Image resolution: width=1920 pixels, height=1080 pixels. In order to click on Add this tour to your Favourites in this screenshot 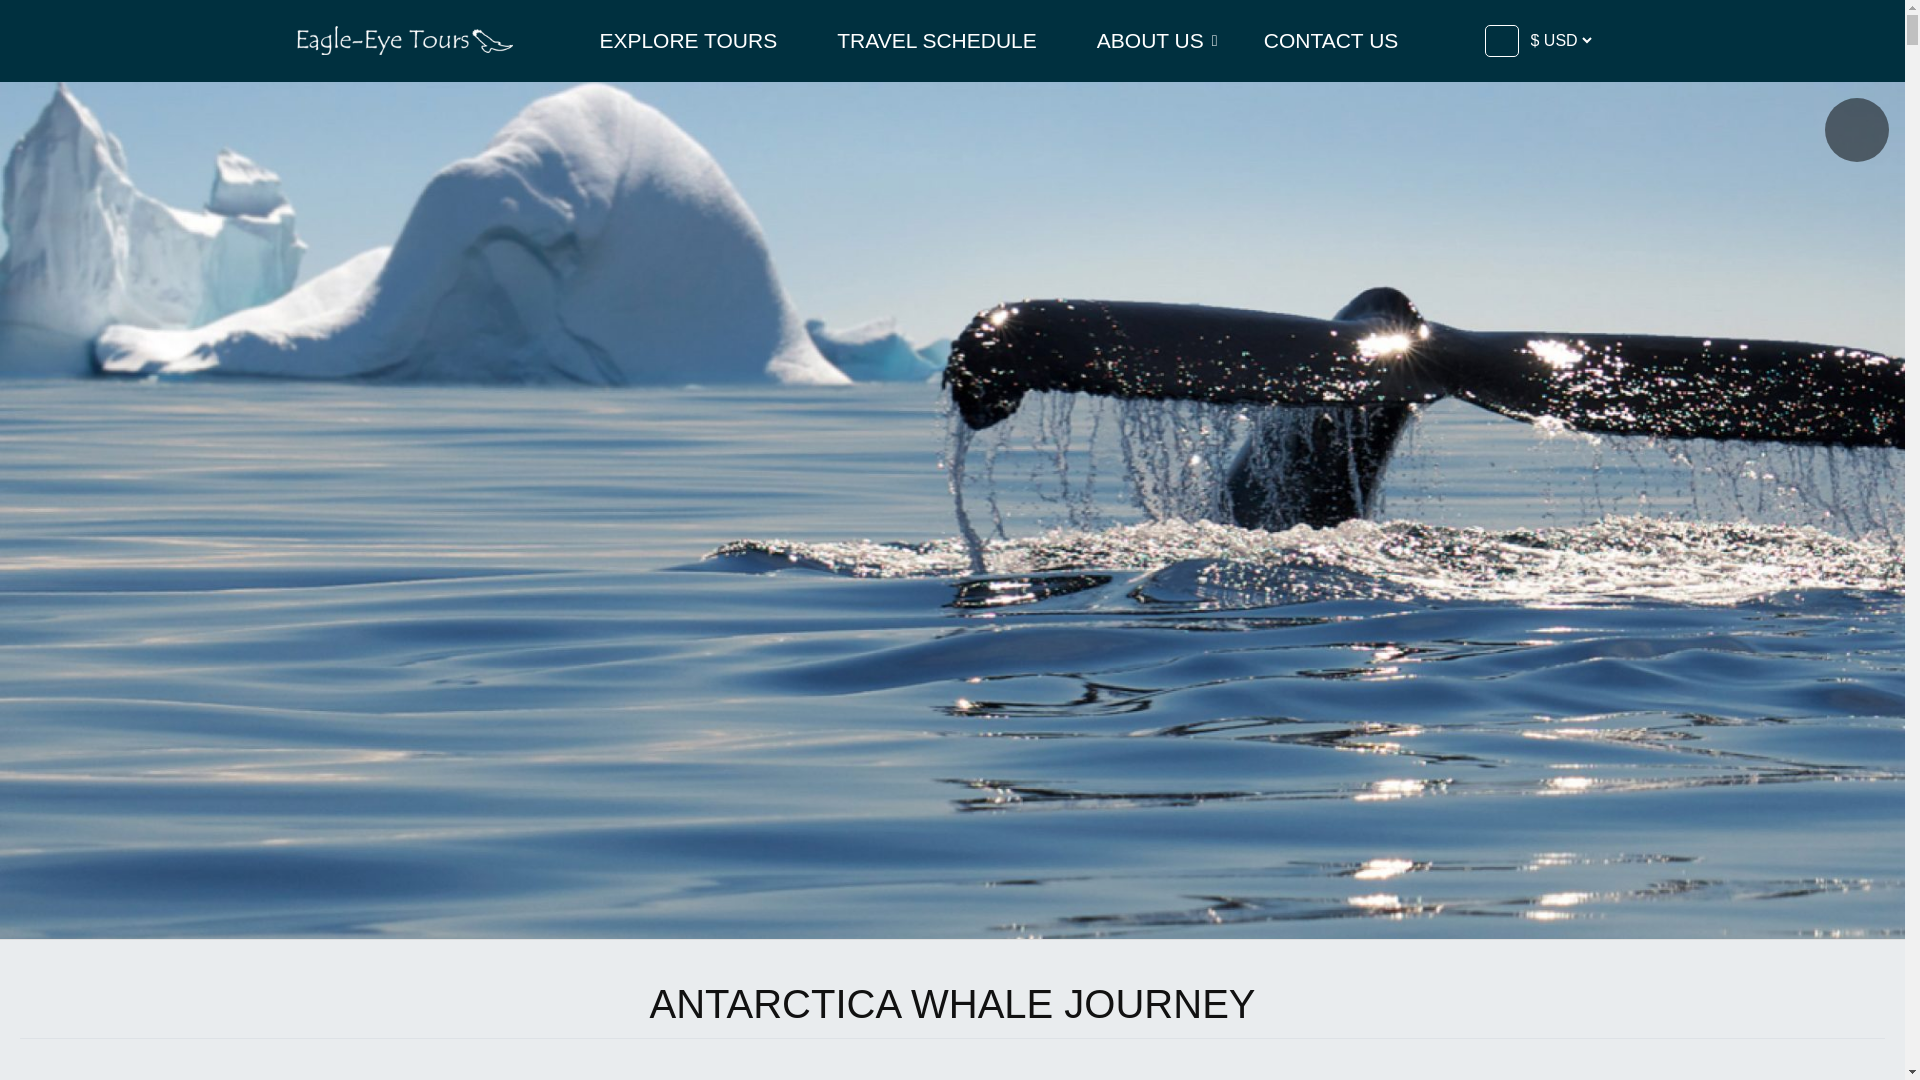, I will do `click(1857, 130)`.